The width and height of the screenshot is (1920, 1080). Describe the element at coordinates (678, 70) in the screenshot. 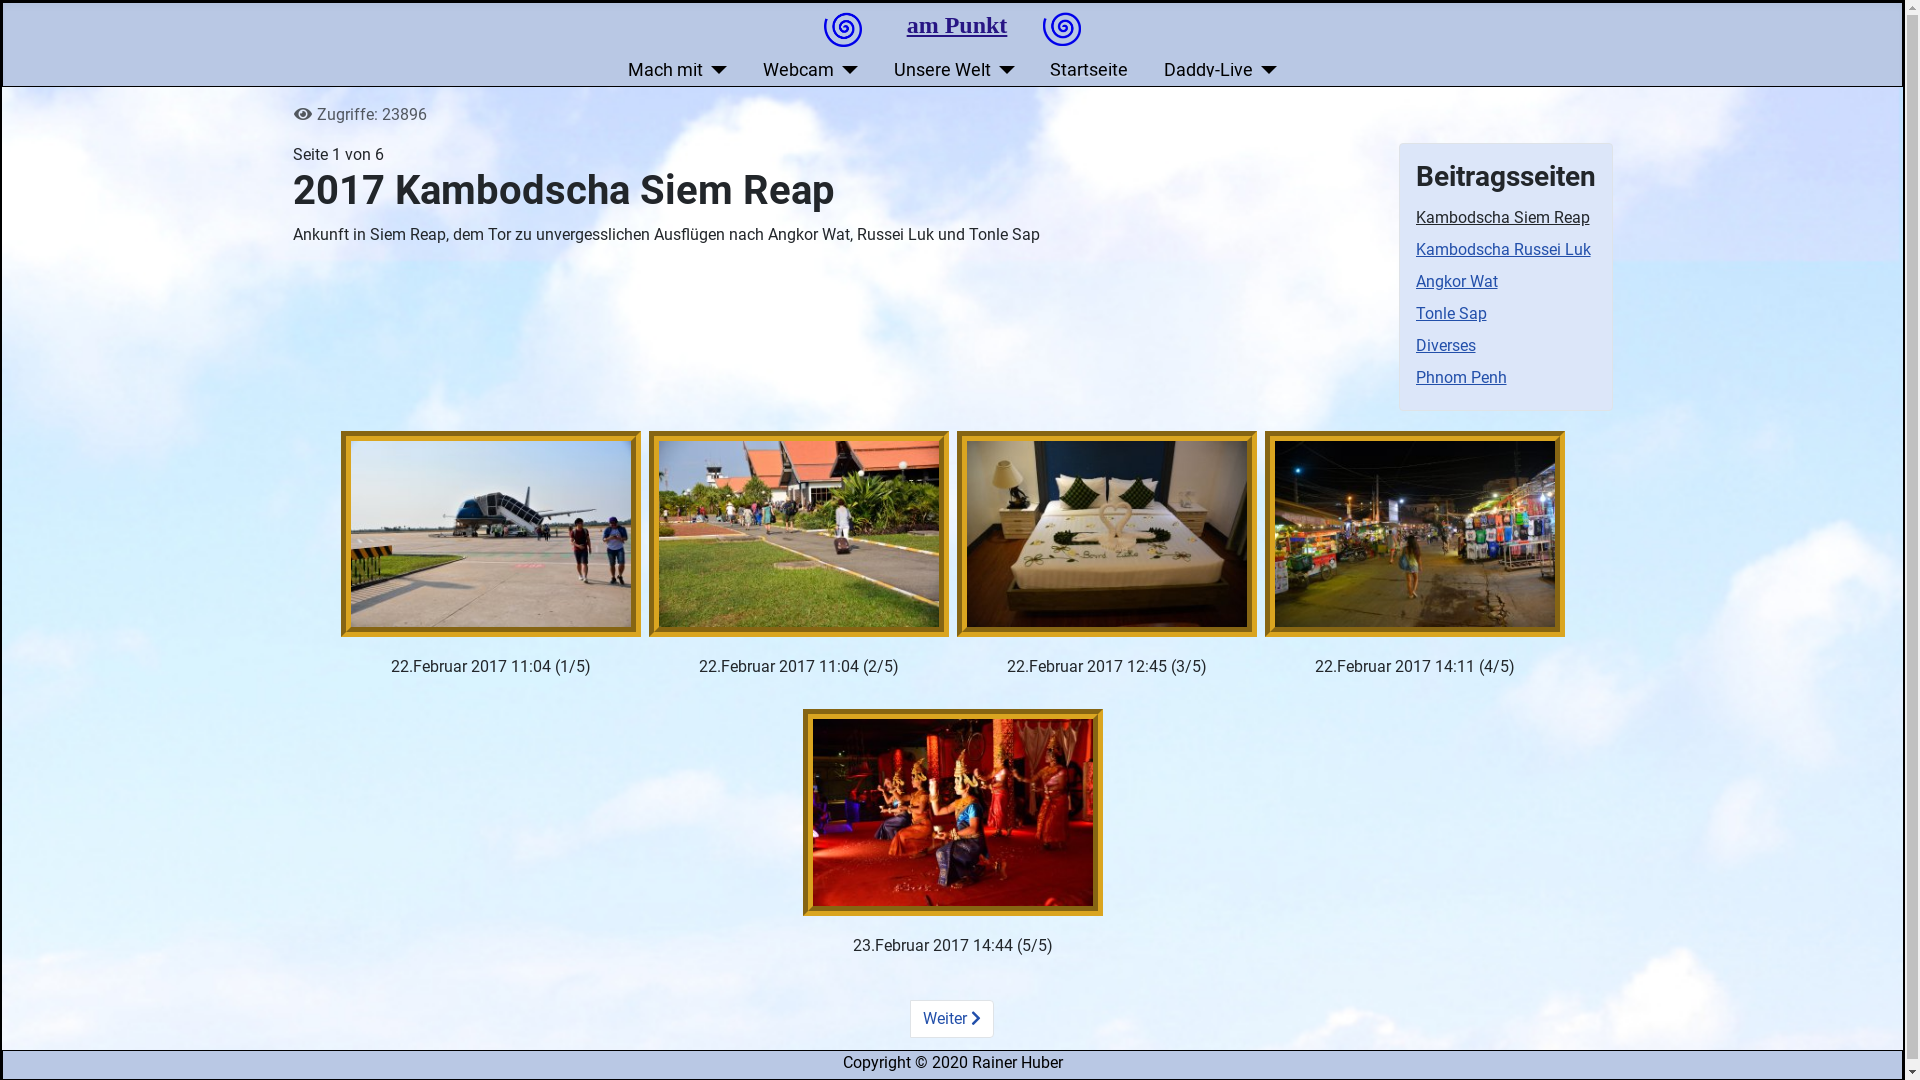

I see `Mach mit` at that location.